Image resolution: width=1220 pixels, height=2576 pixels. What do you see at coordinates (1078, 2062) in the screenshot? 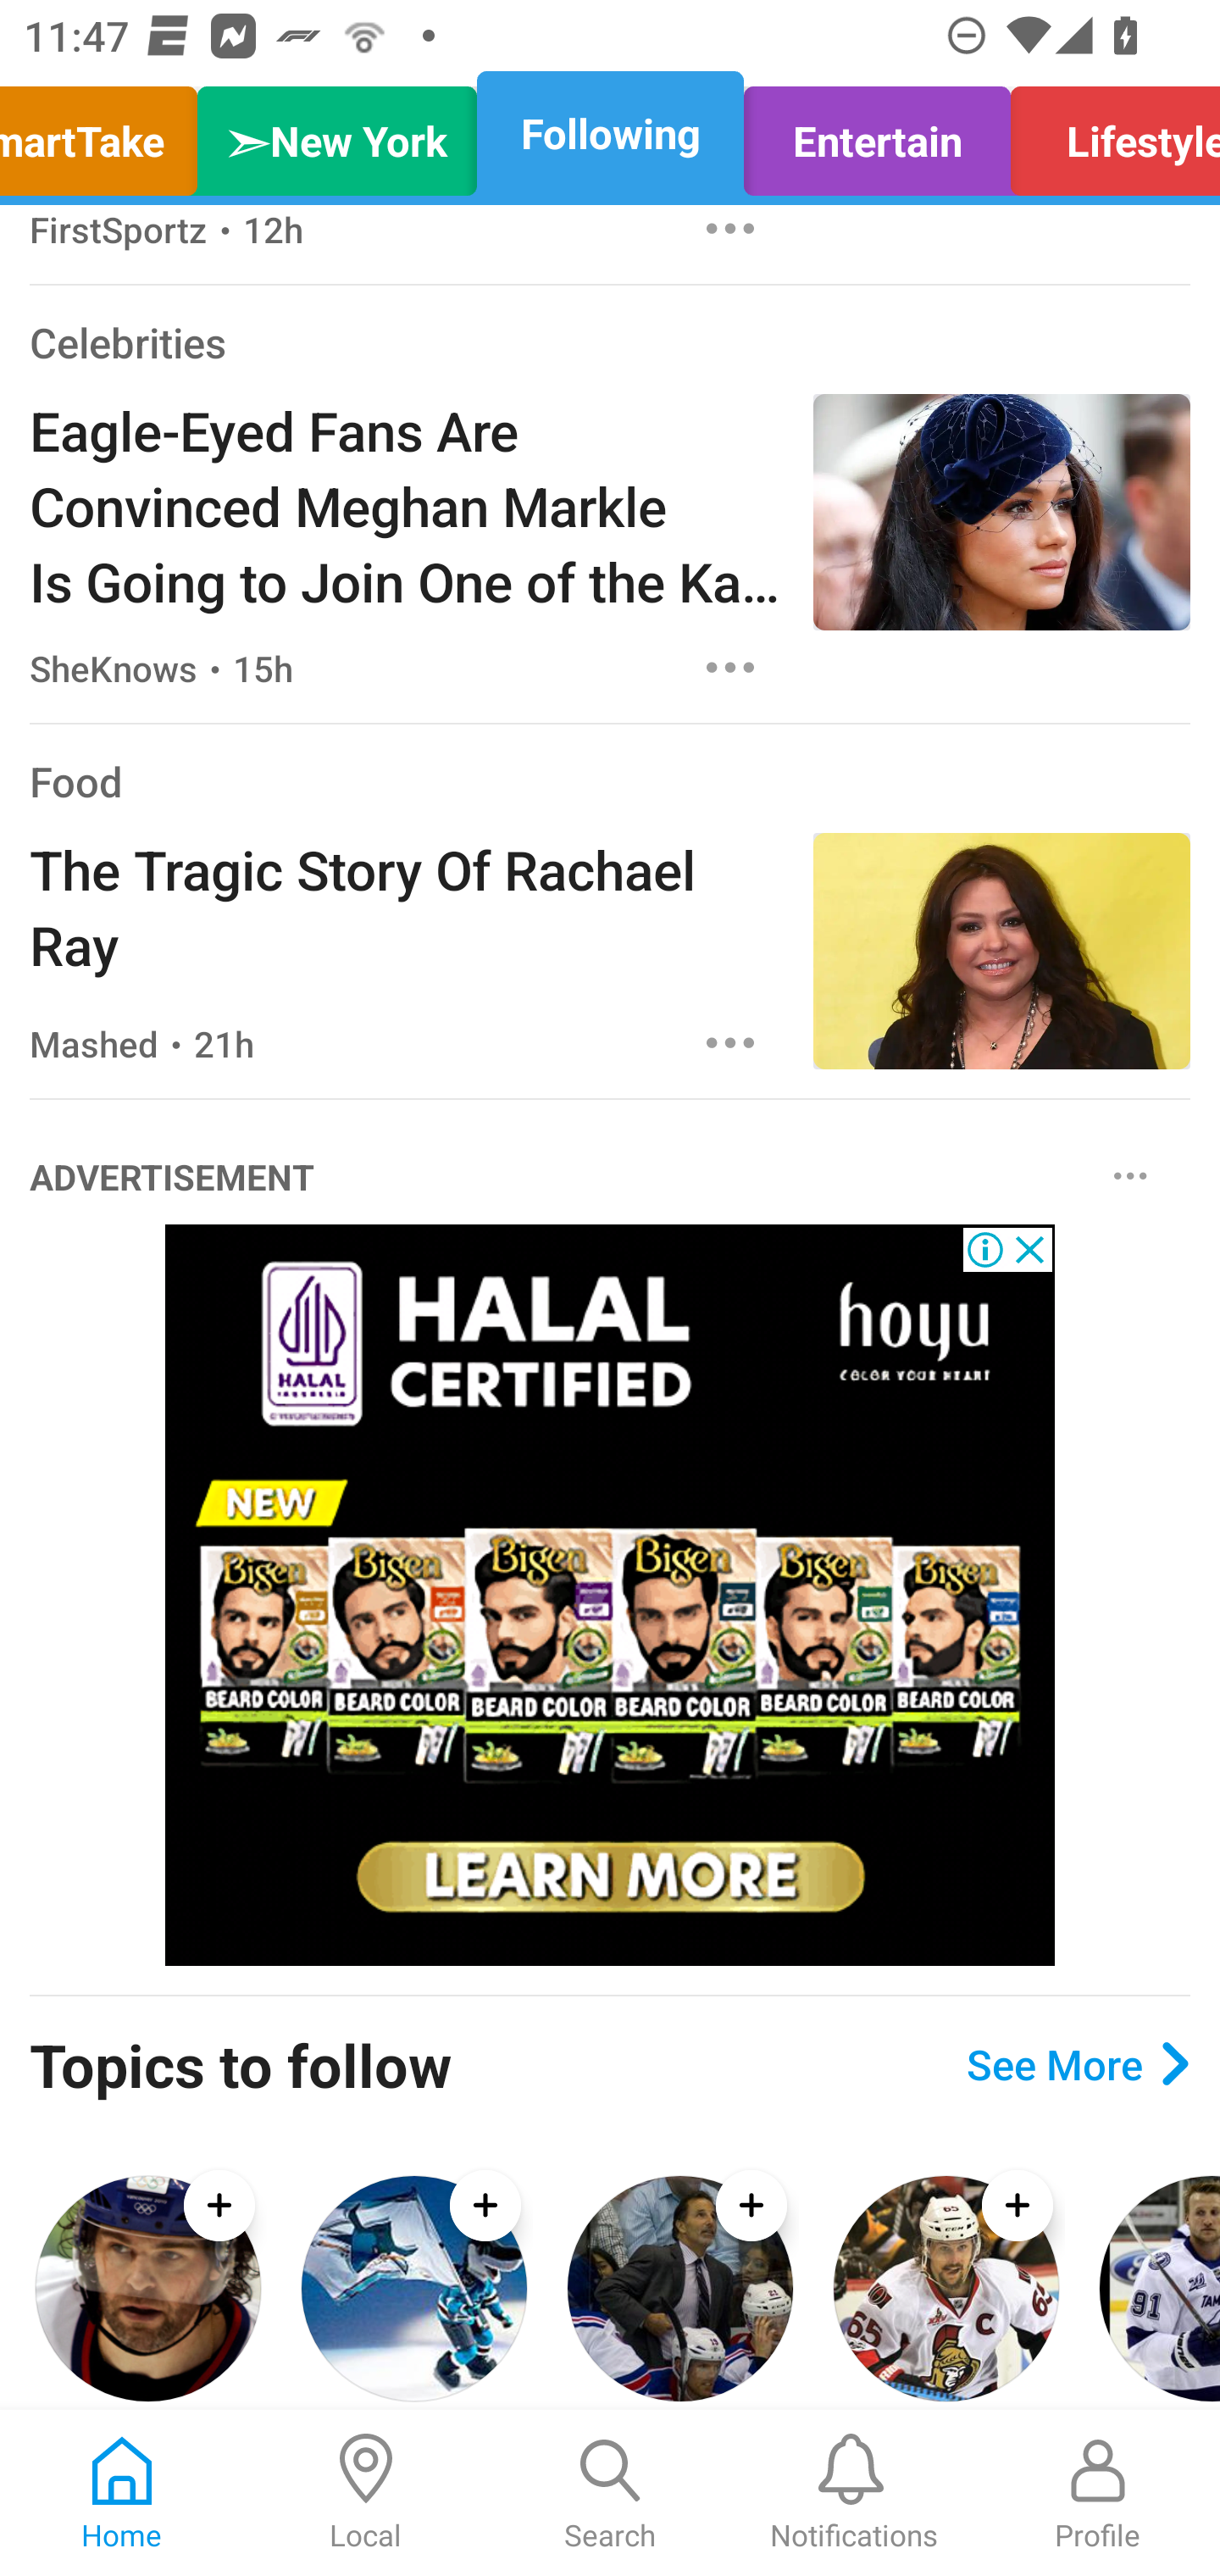
I see `See More` at bounding box center [1078, 2062].